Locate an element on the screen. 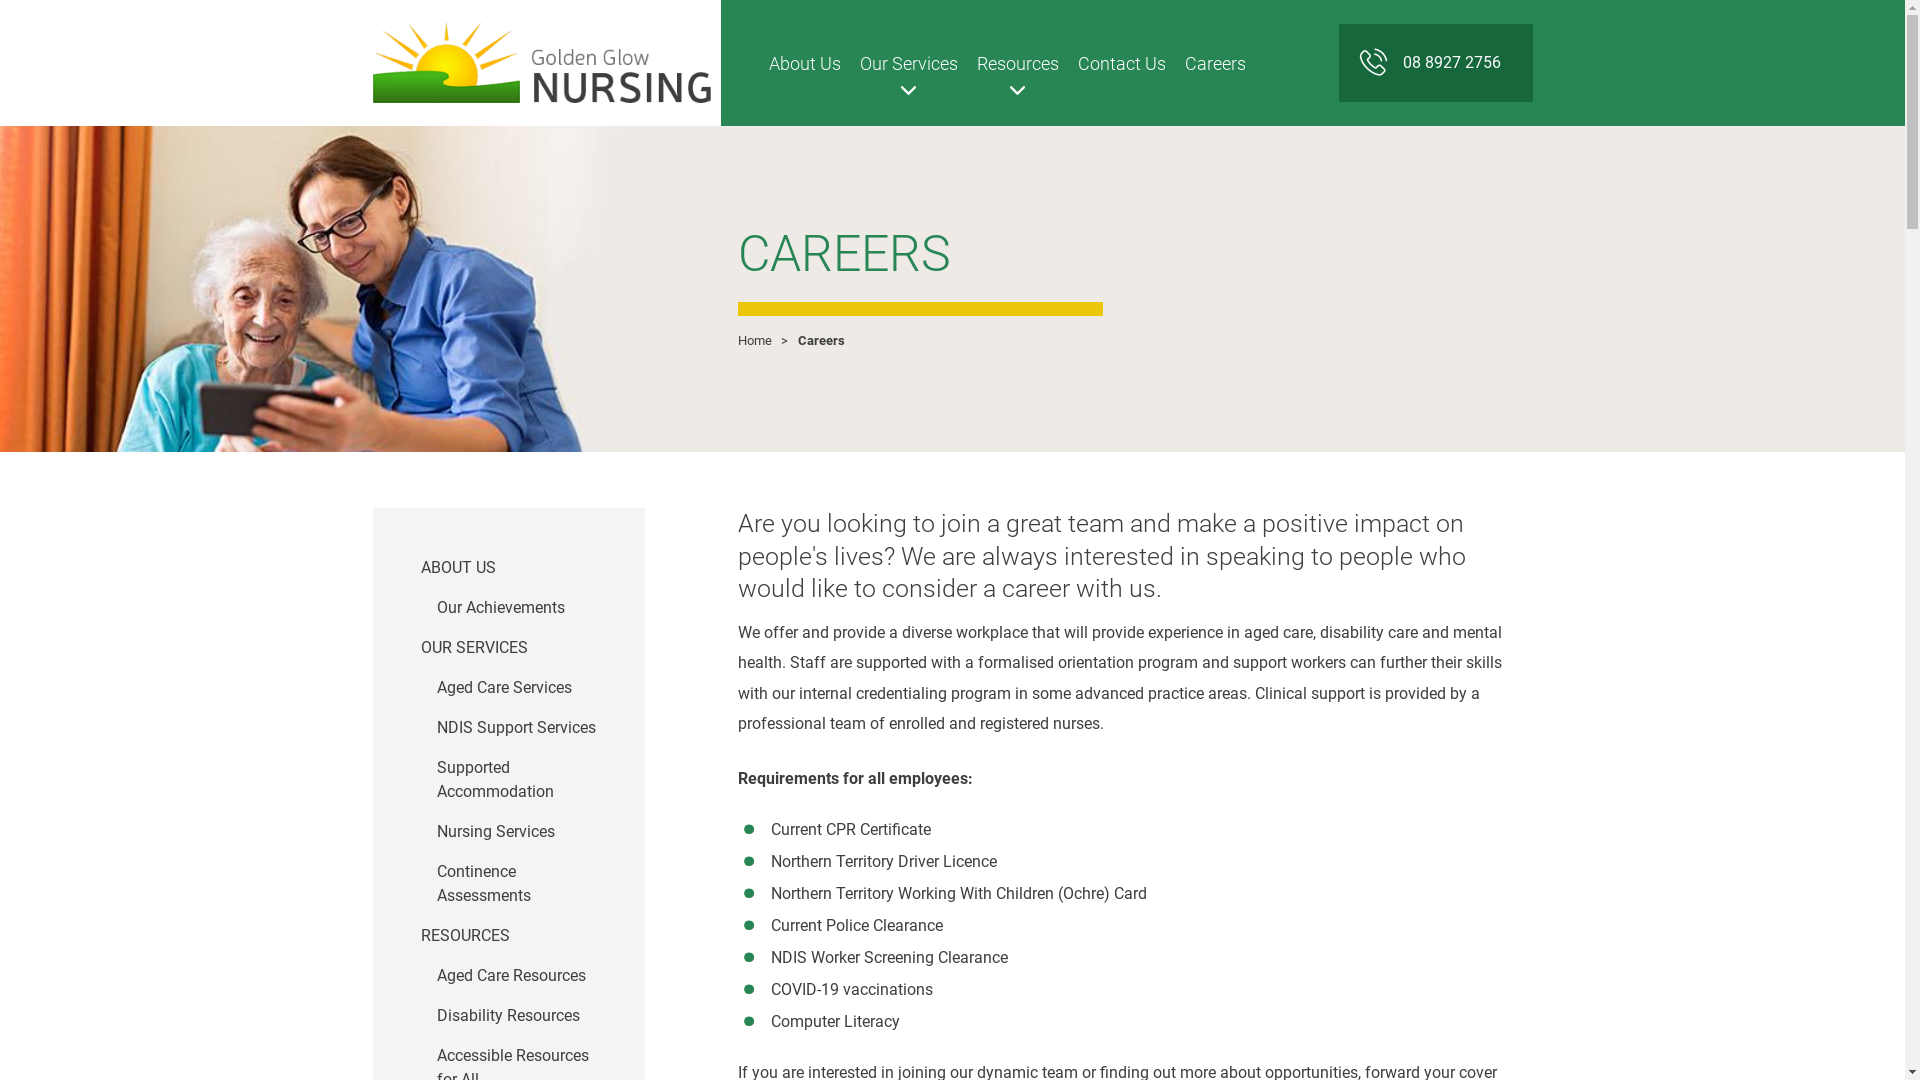 This screenshot has width=1920, height=1080. Nursing Services is located at coordinates (516, 832).